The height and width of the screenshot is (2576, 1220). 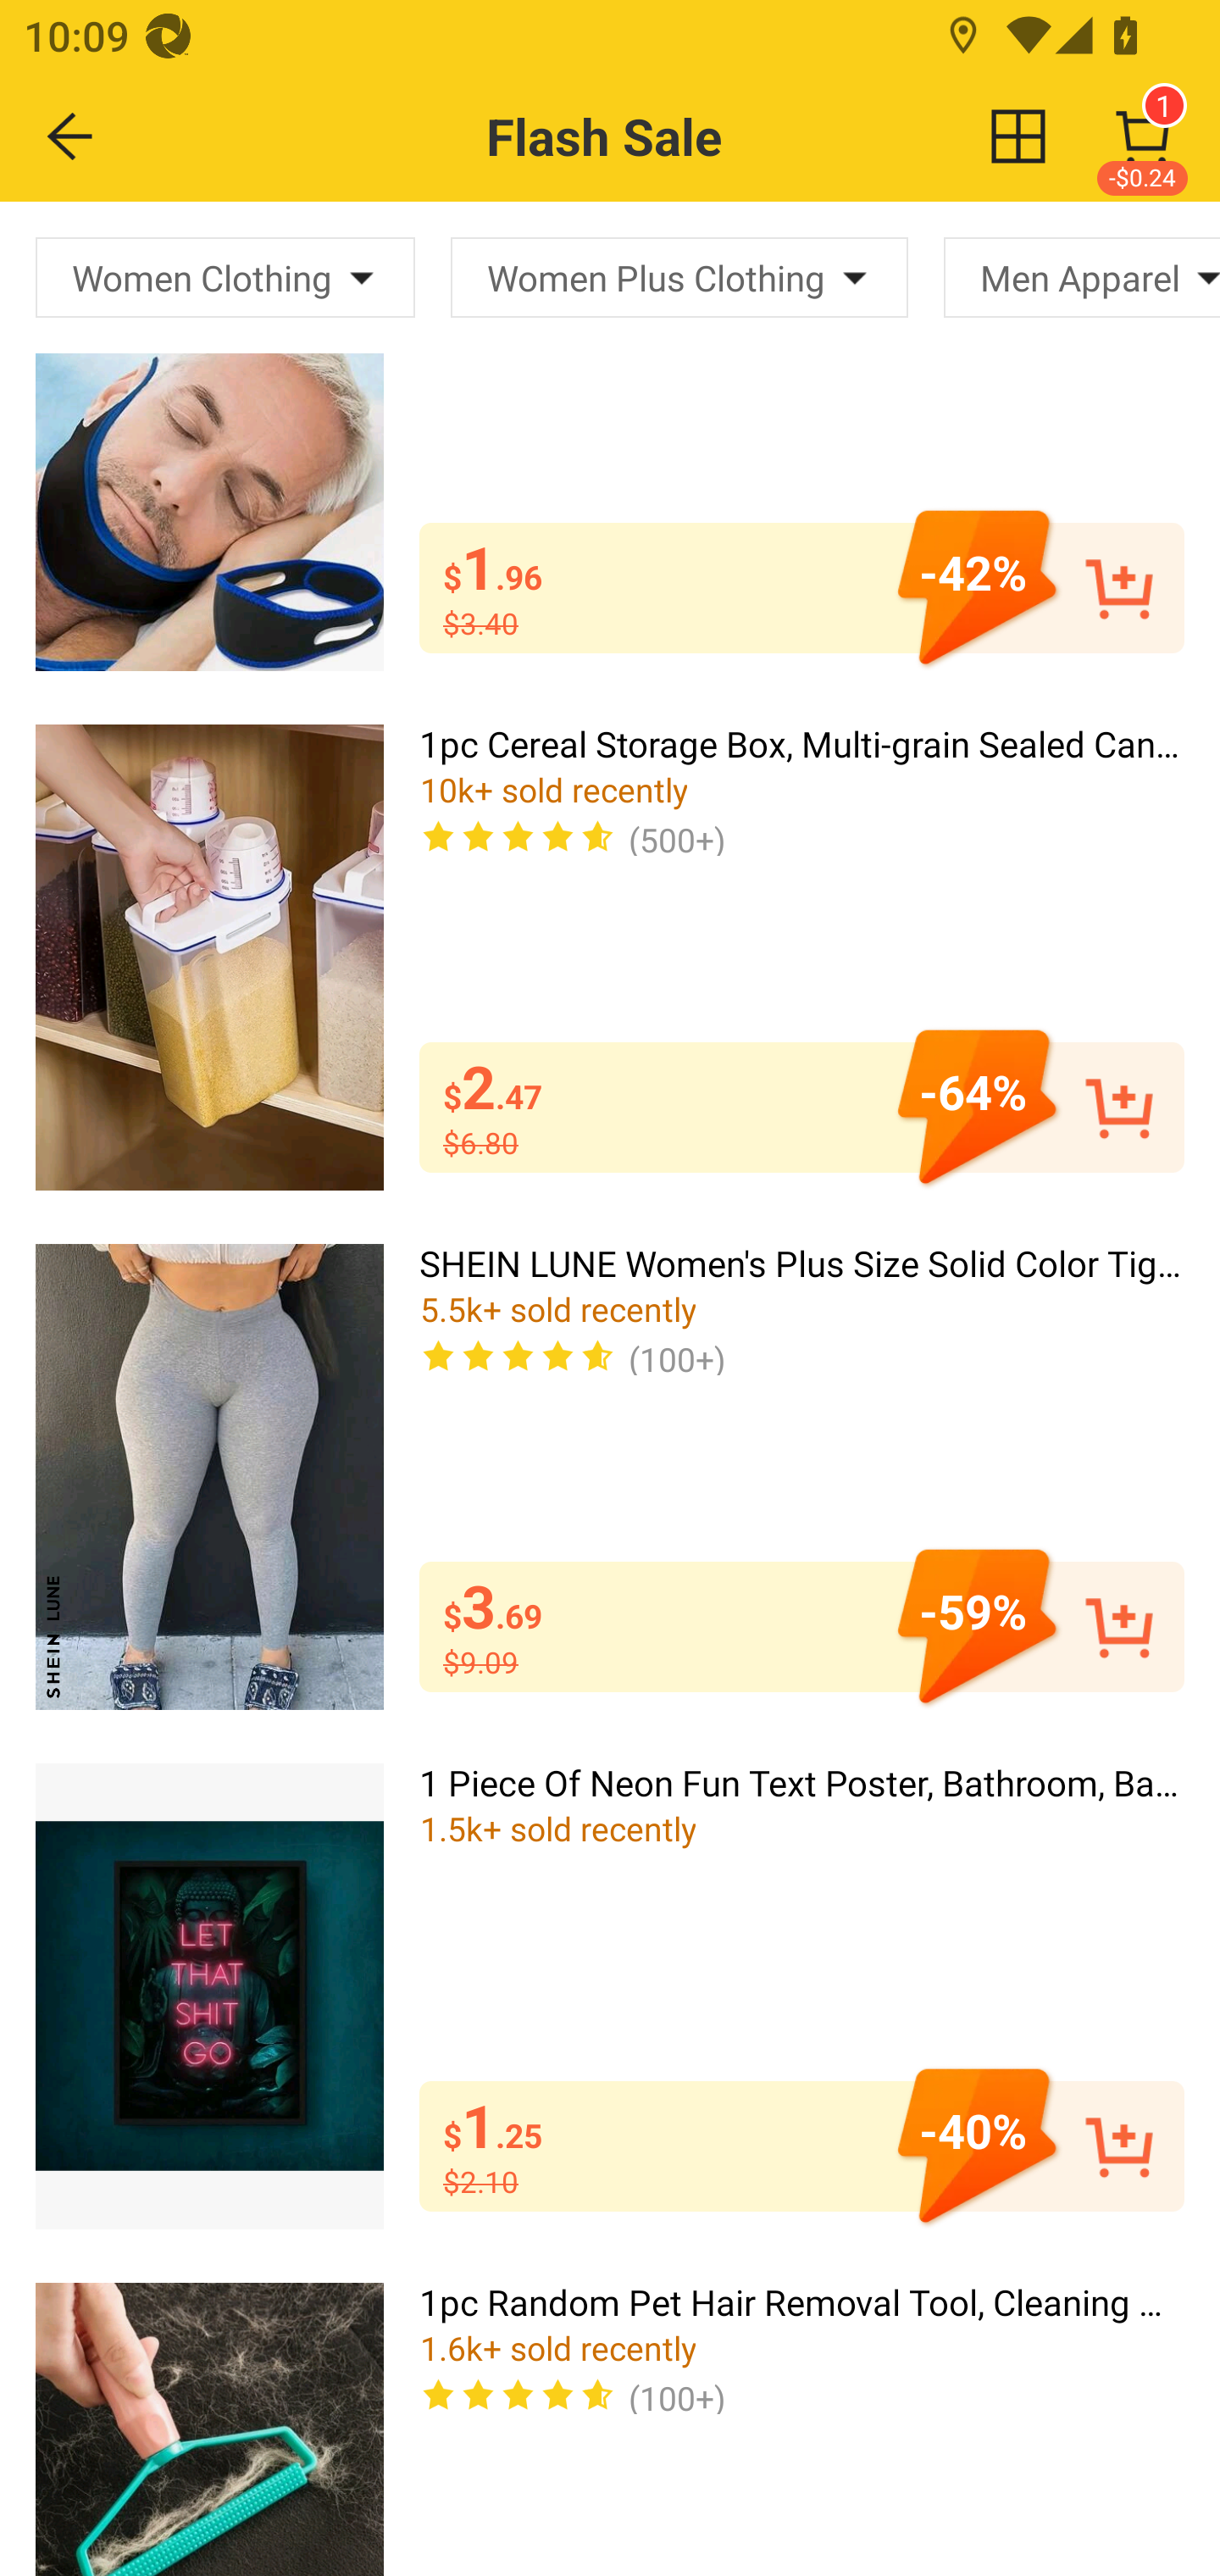 I want to click on Women Clothing, so click(x=225, y=276).